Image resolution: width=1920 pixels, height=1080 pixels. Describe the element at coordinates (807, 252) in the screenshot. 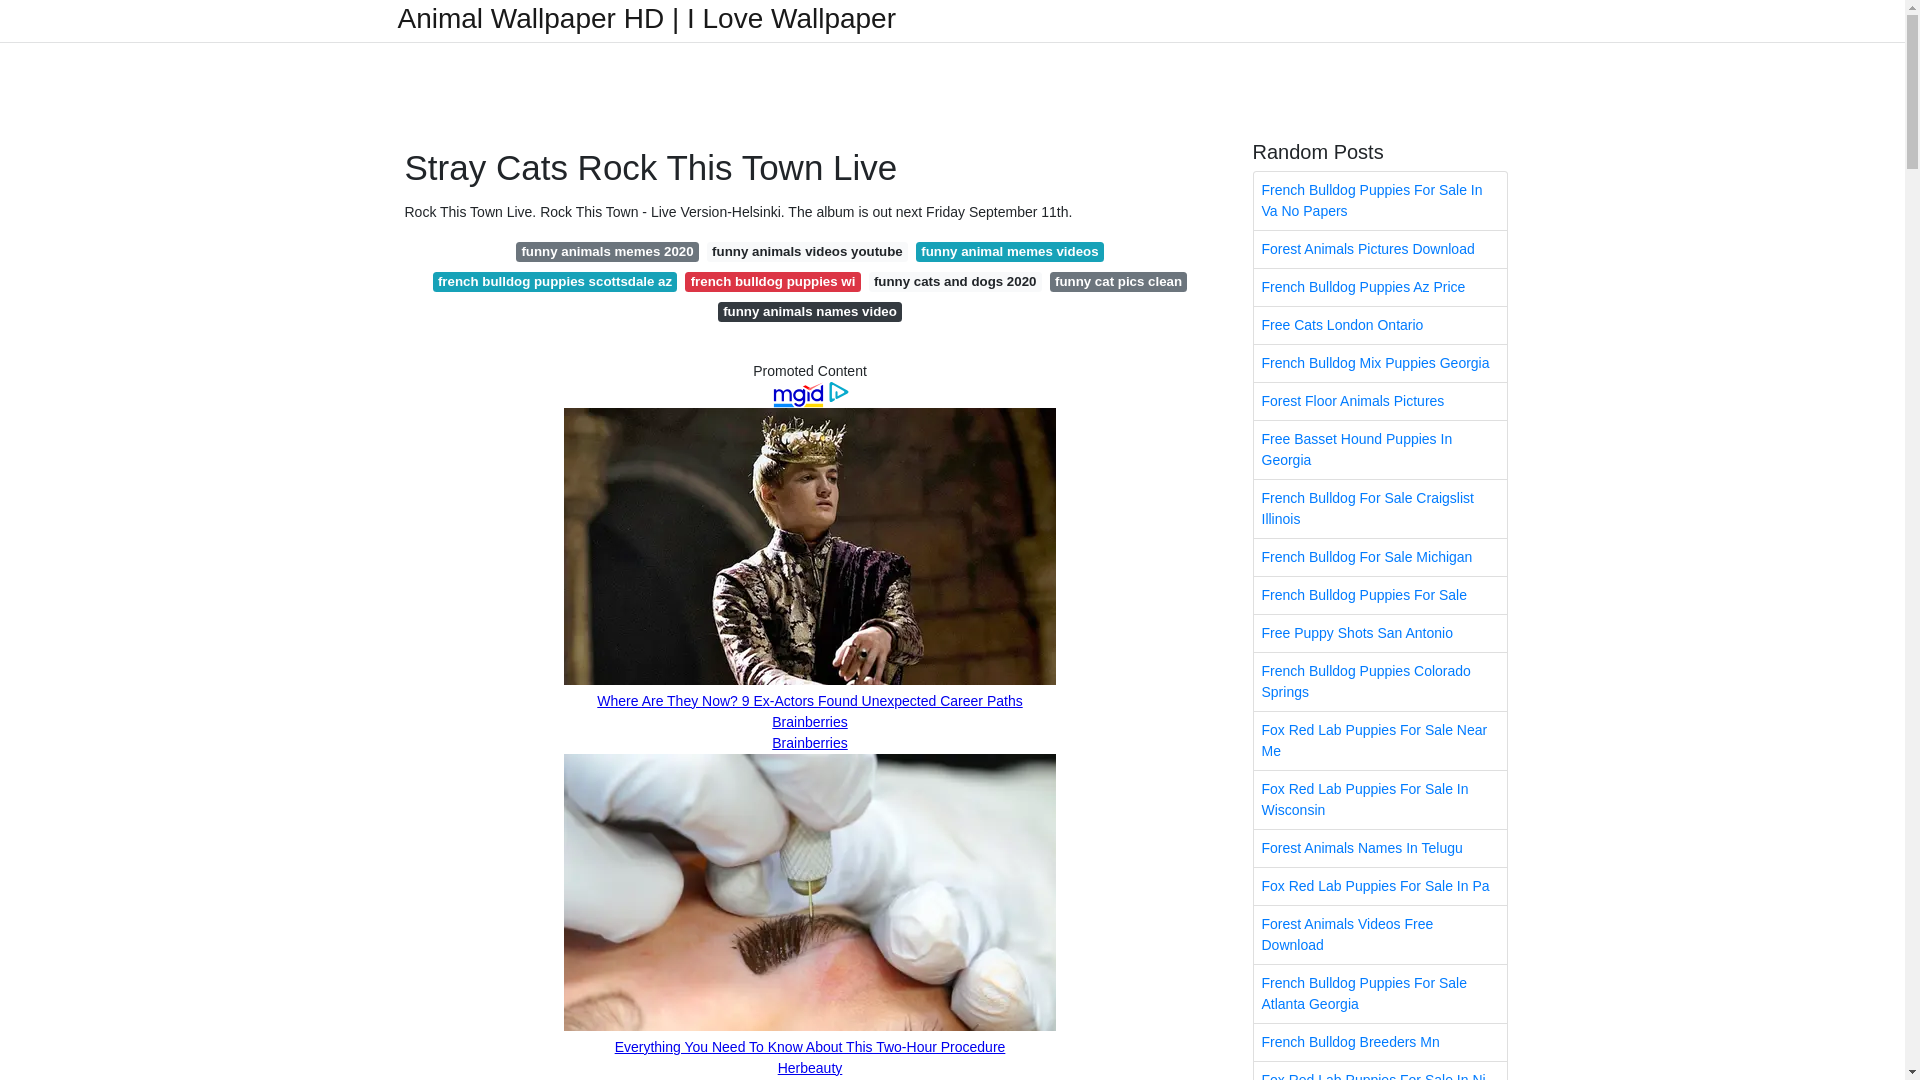

I see `funny animals videos youtube` at that location.